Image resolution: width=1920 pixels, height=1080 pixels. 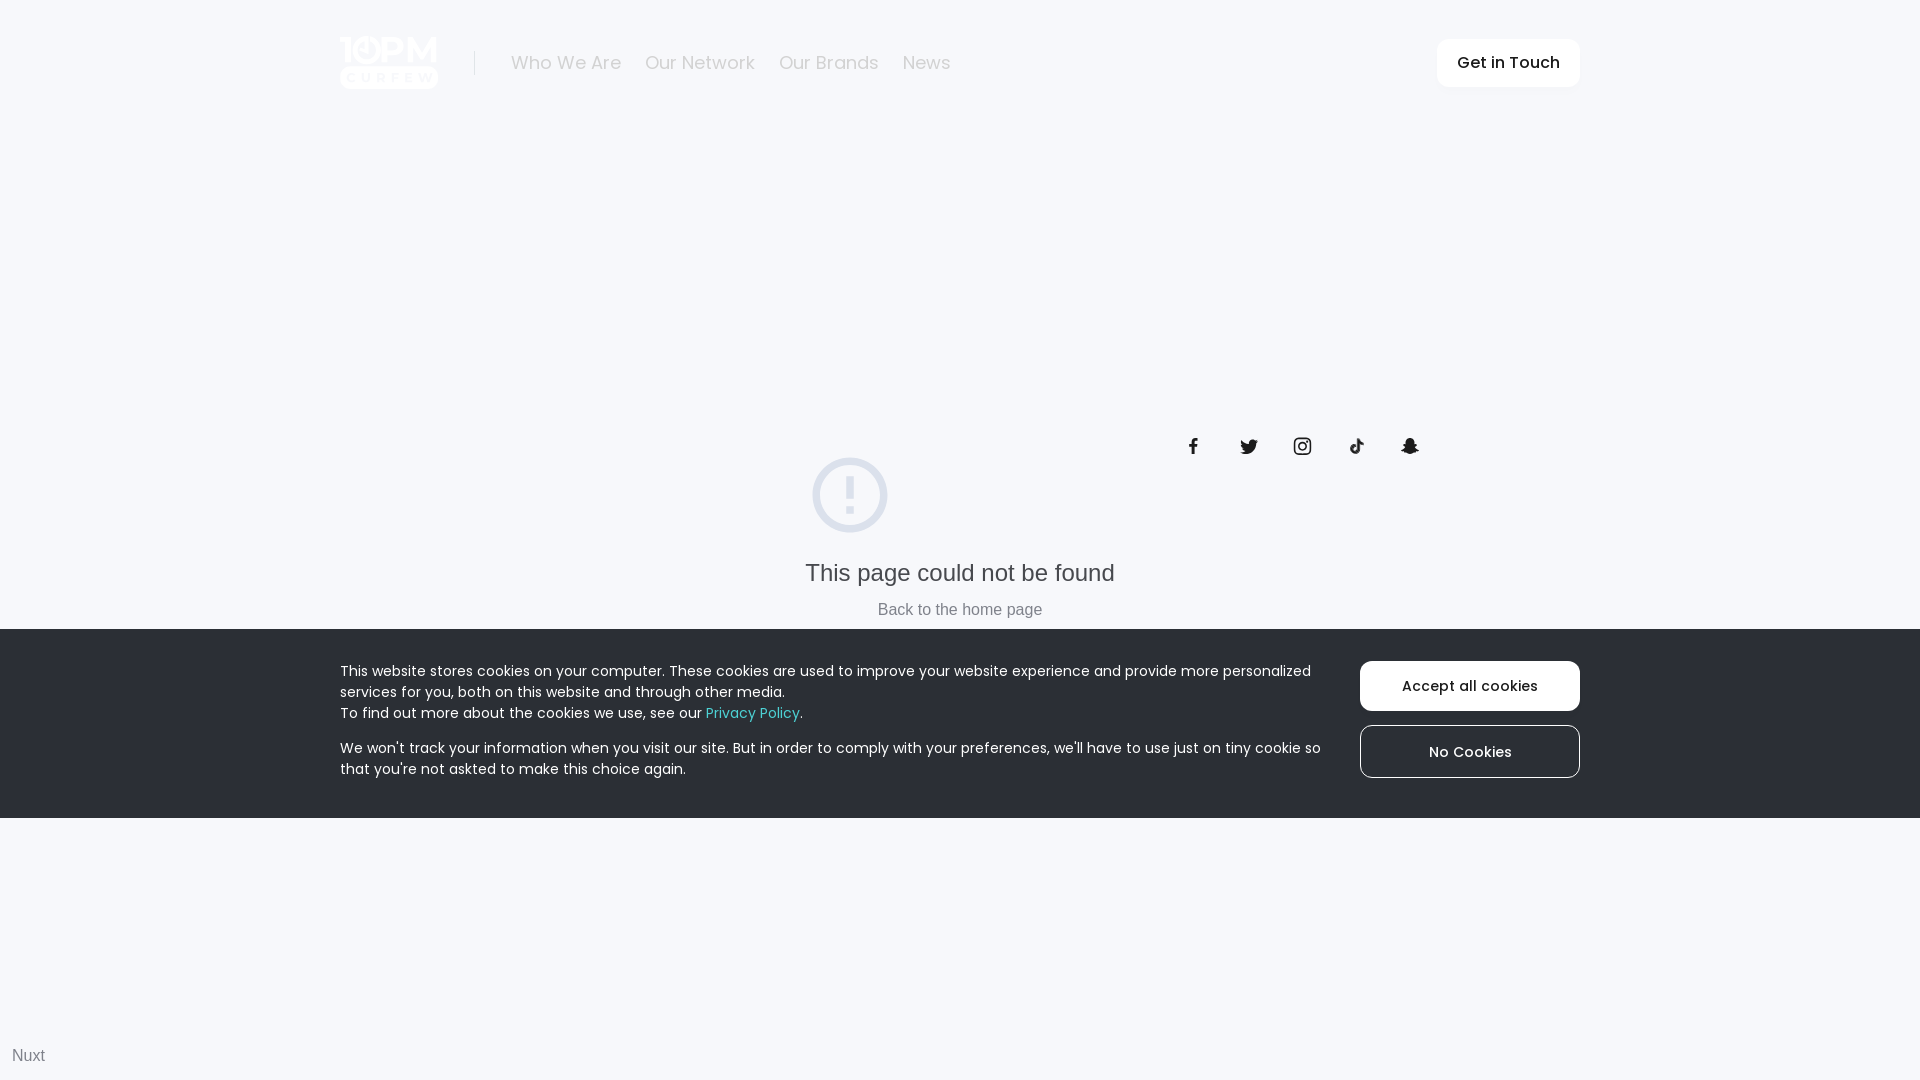 I want to click on Get in Touch, so click(x=1508, y=62).